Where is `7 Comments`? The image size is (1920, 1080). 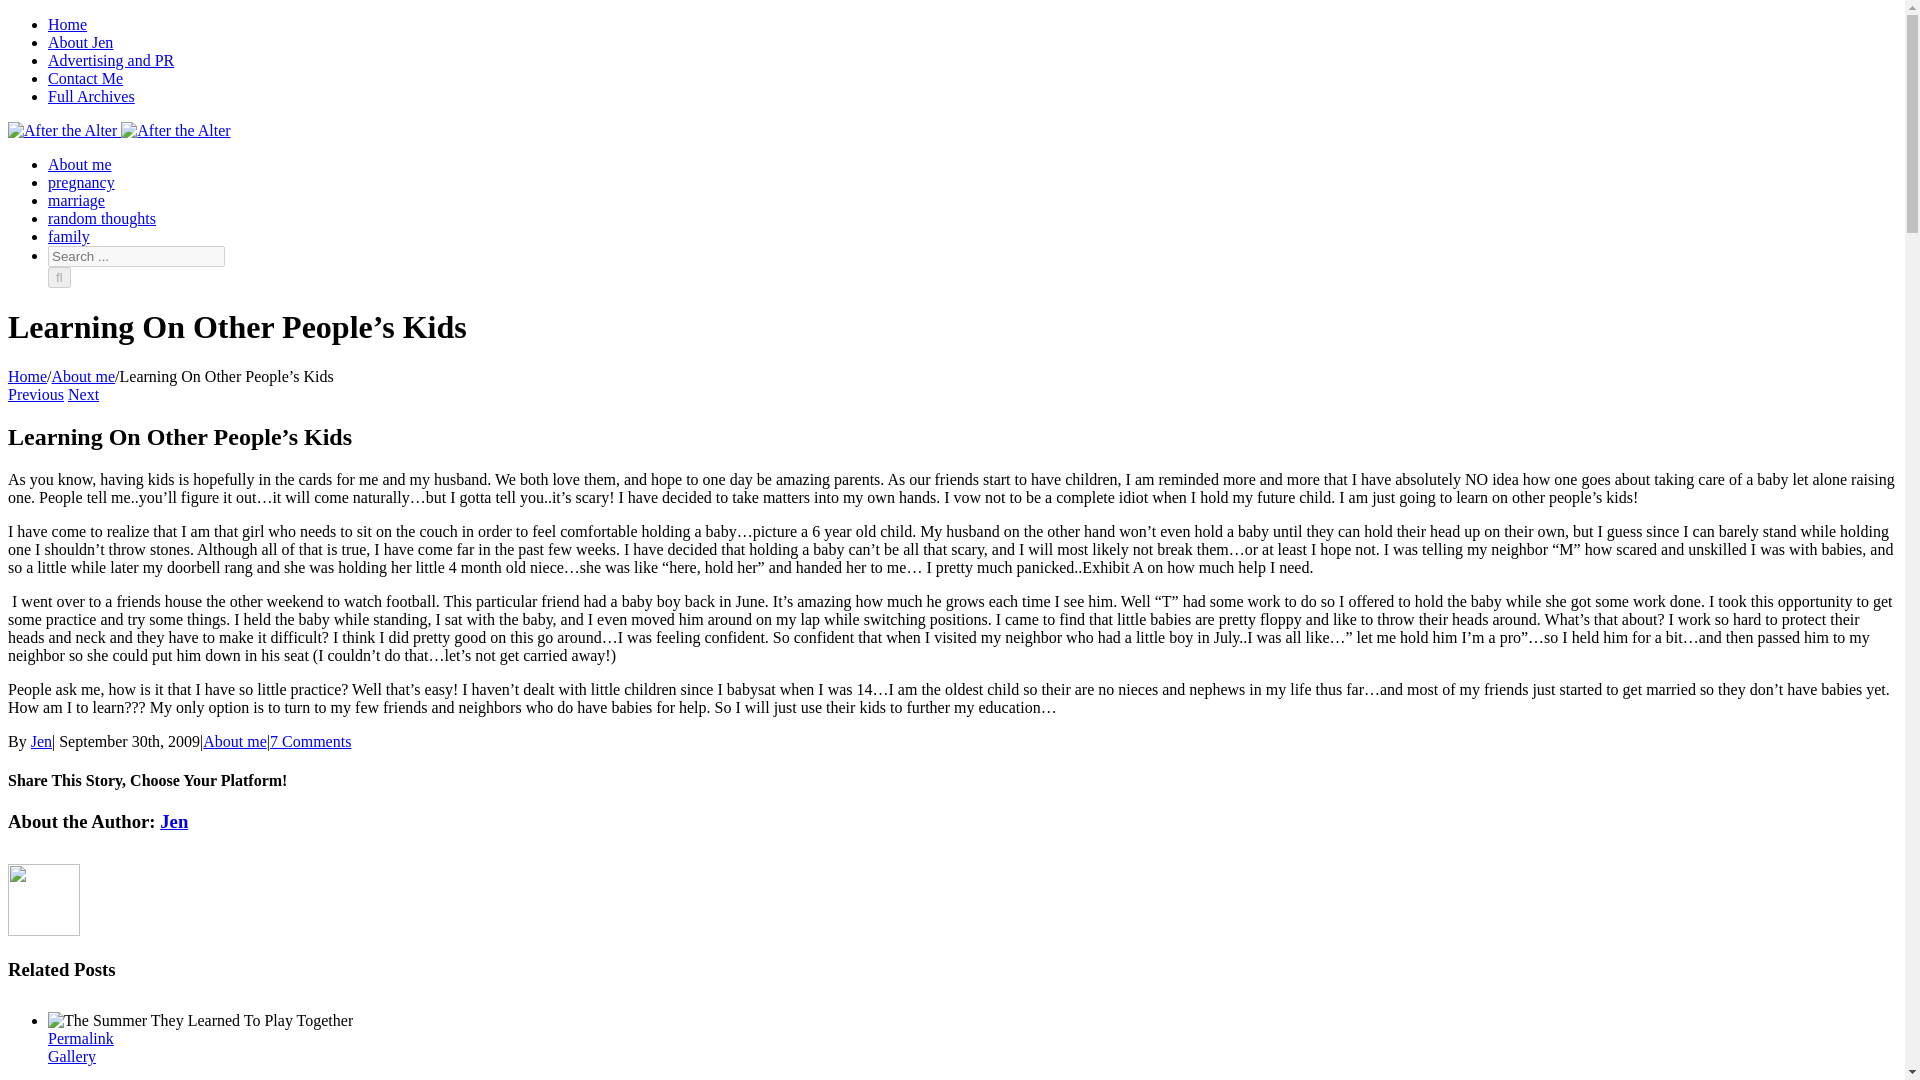
7 Comments is located at coordinates (310, 741).